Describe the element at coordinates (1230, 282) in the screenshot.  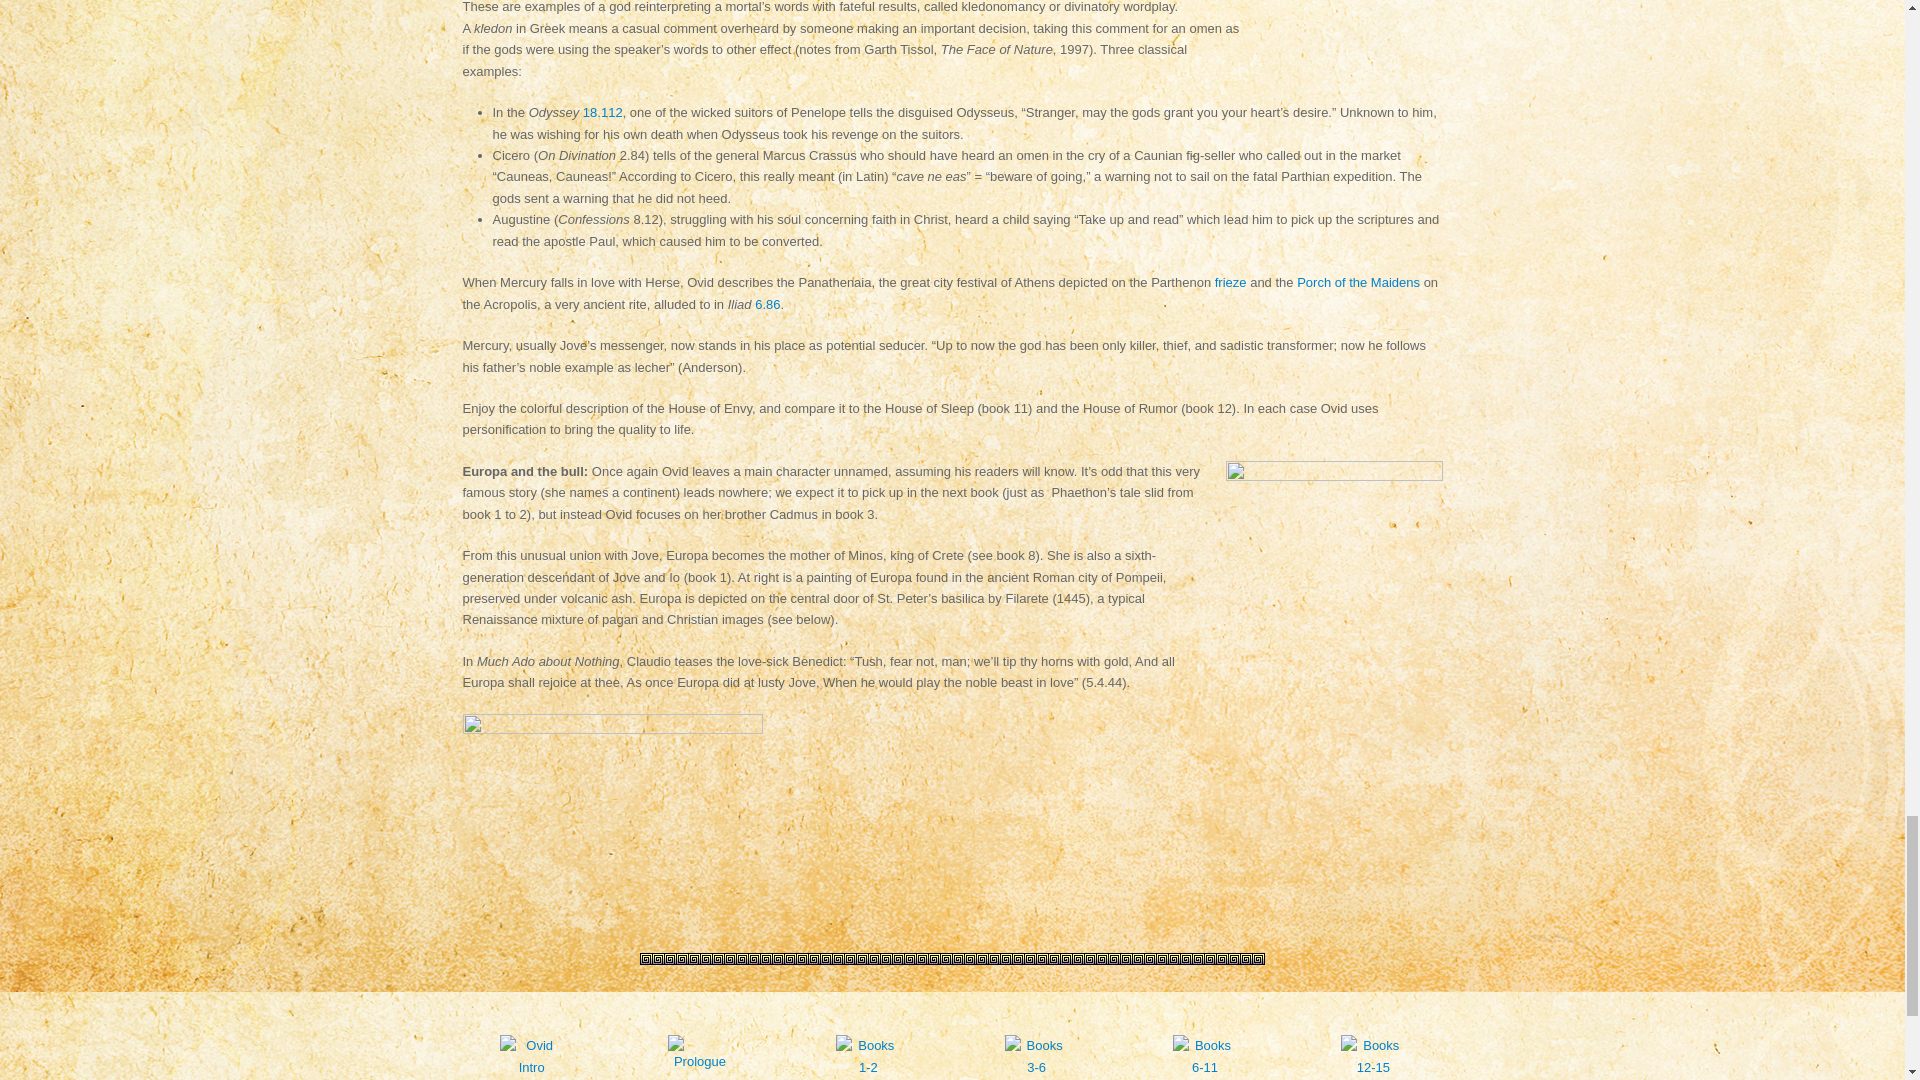
I see `frieze` at that location.